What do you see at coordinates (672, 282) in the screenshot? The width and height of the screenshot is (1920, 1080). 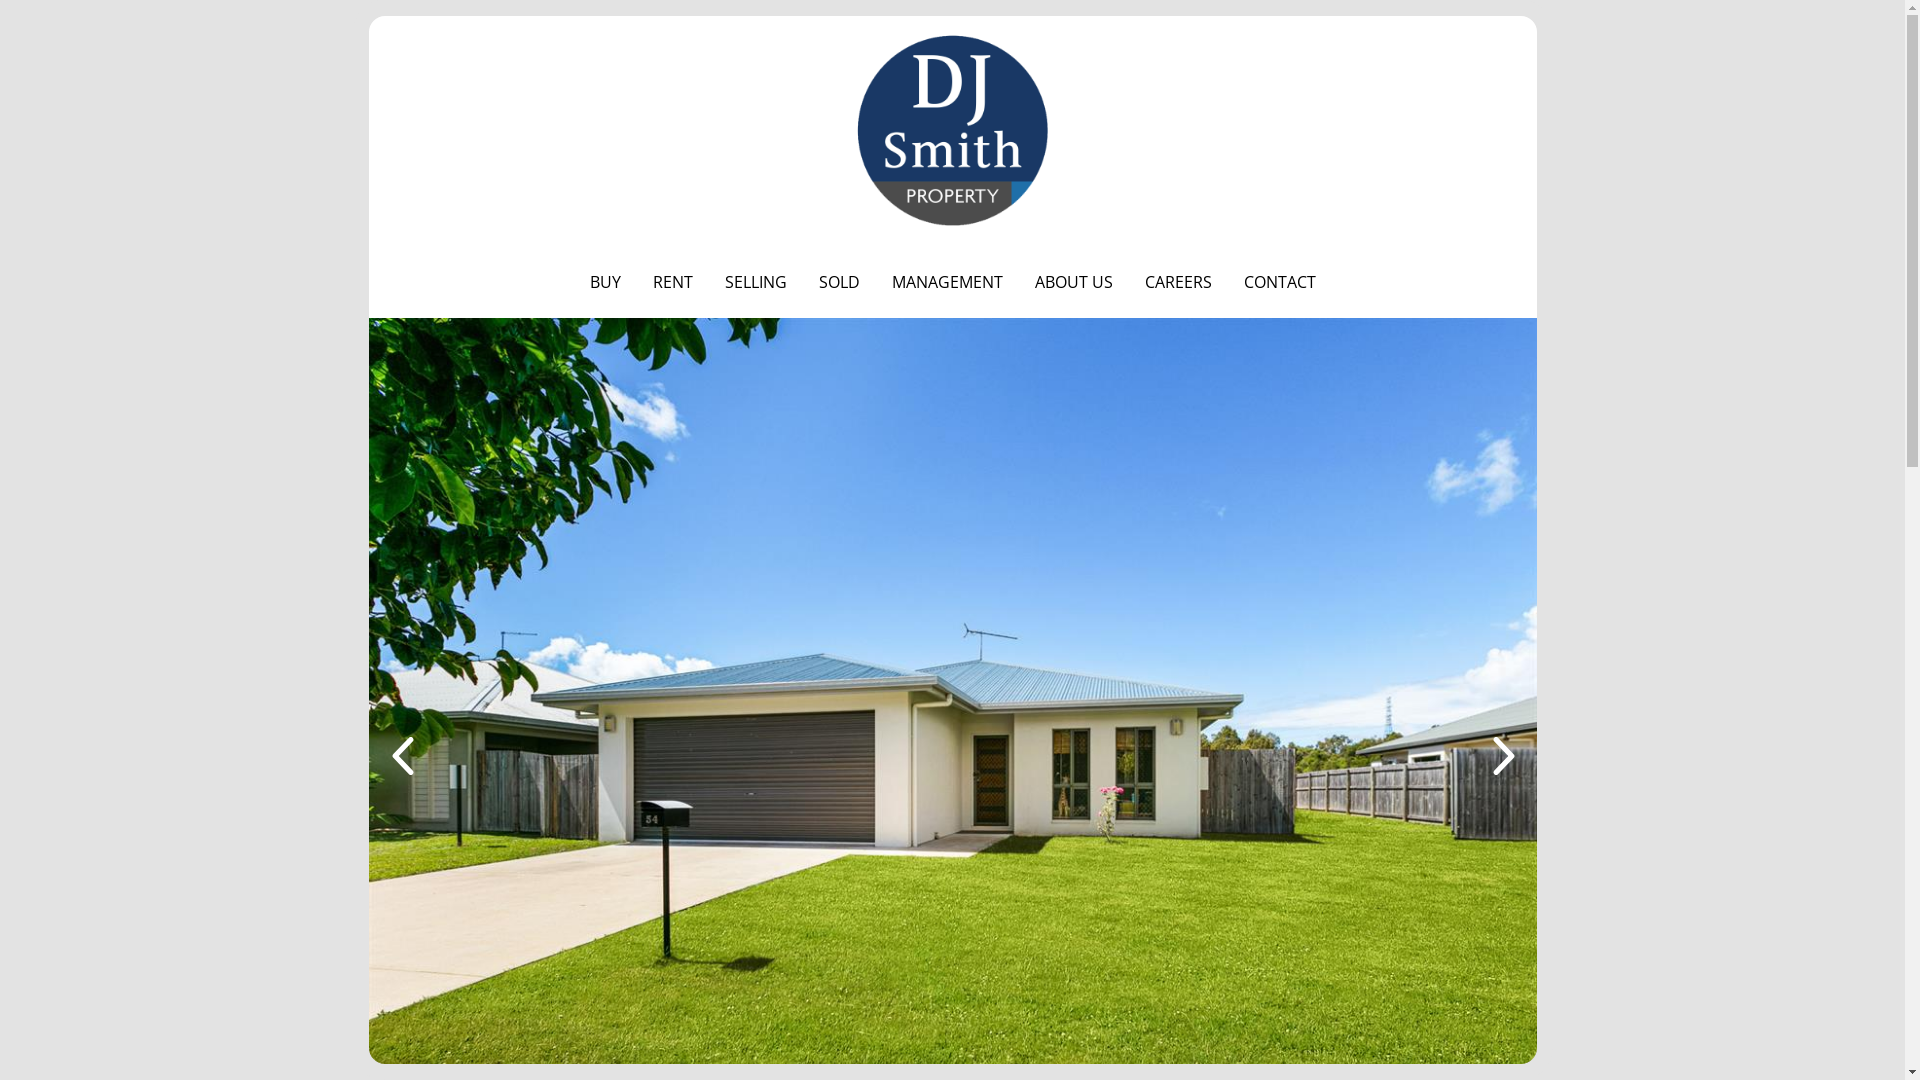 I see `RENT` at bounding box center [672, 282].